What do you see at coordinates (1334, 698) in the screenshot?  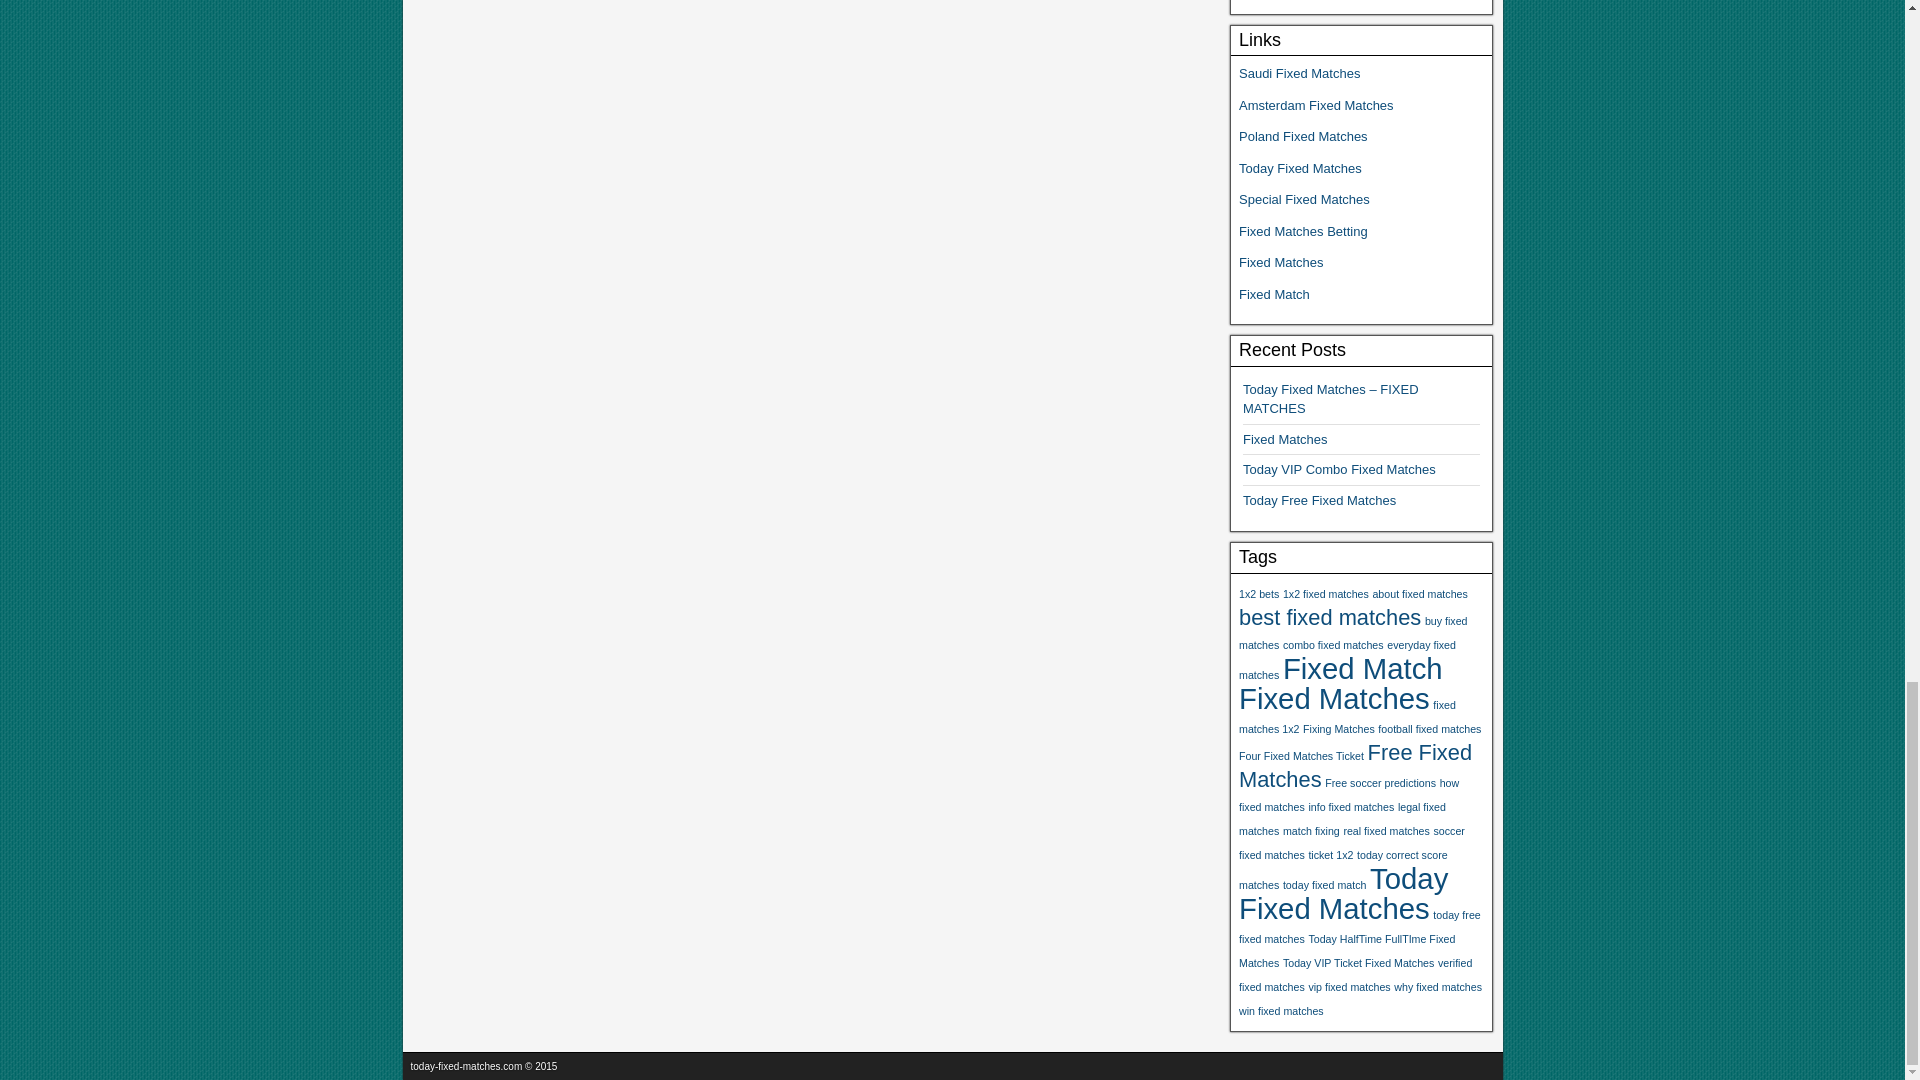 I see `Fixed Matches` at bounding box center [1334, 698].